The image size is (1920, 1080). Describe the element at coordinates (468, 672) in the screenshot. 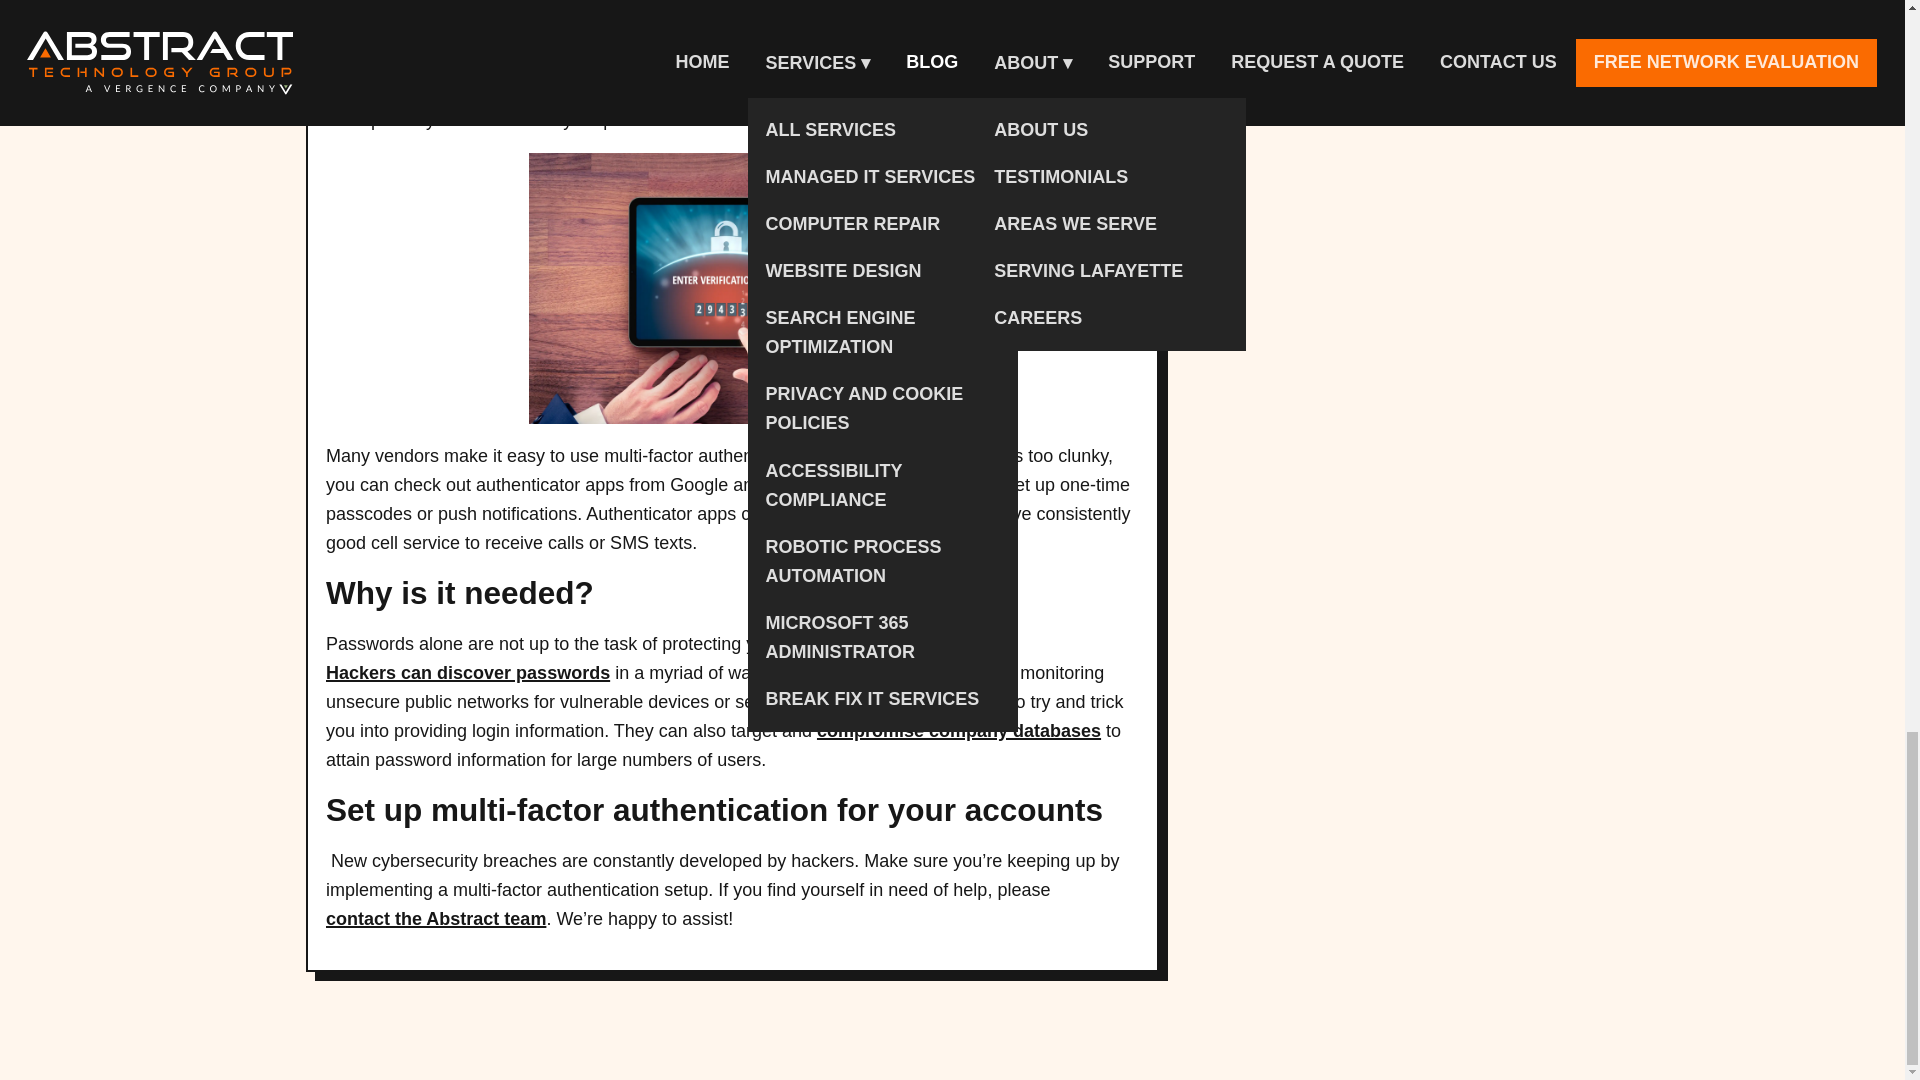

I see `Hackers can discover passwords` at that location.